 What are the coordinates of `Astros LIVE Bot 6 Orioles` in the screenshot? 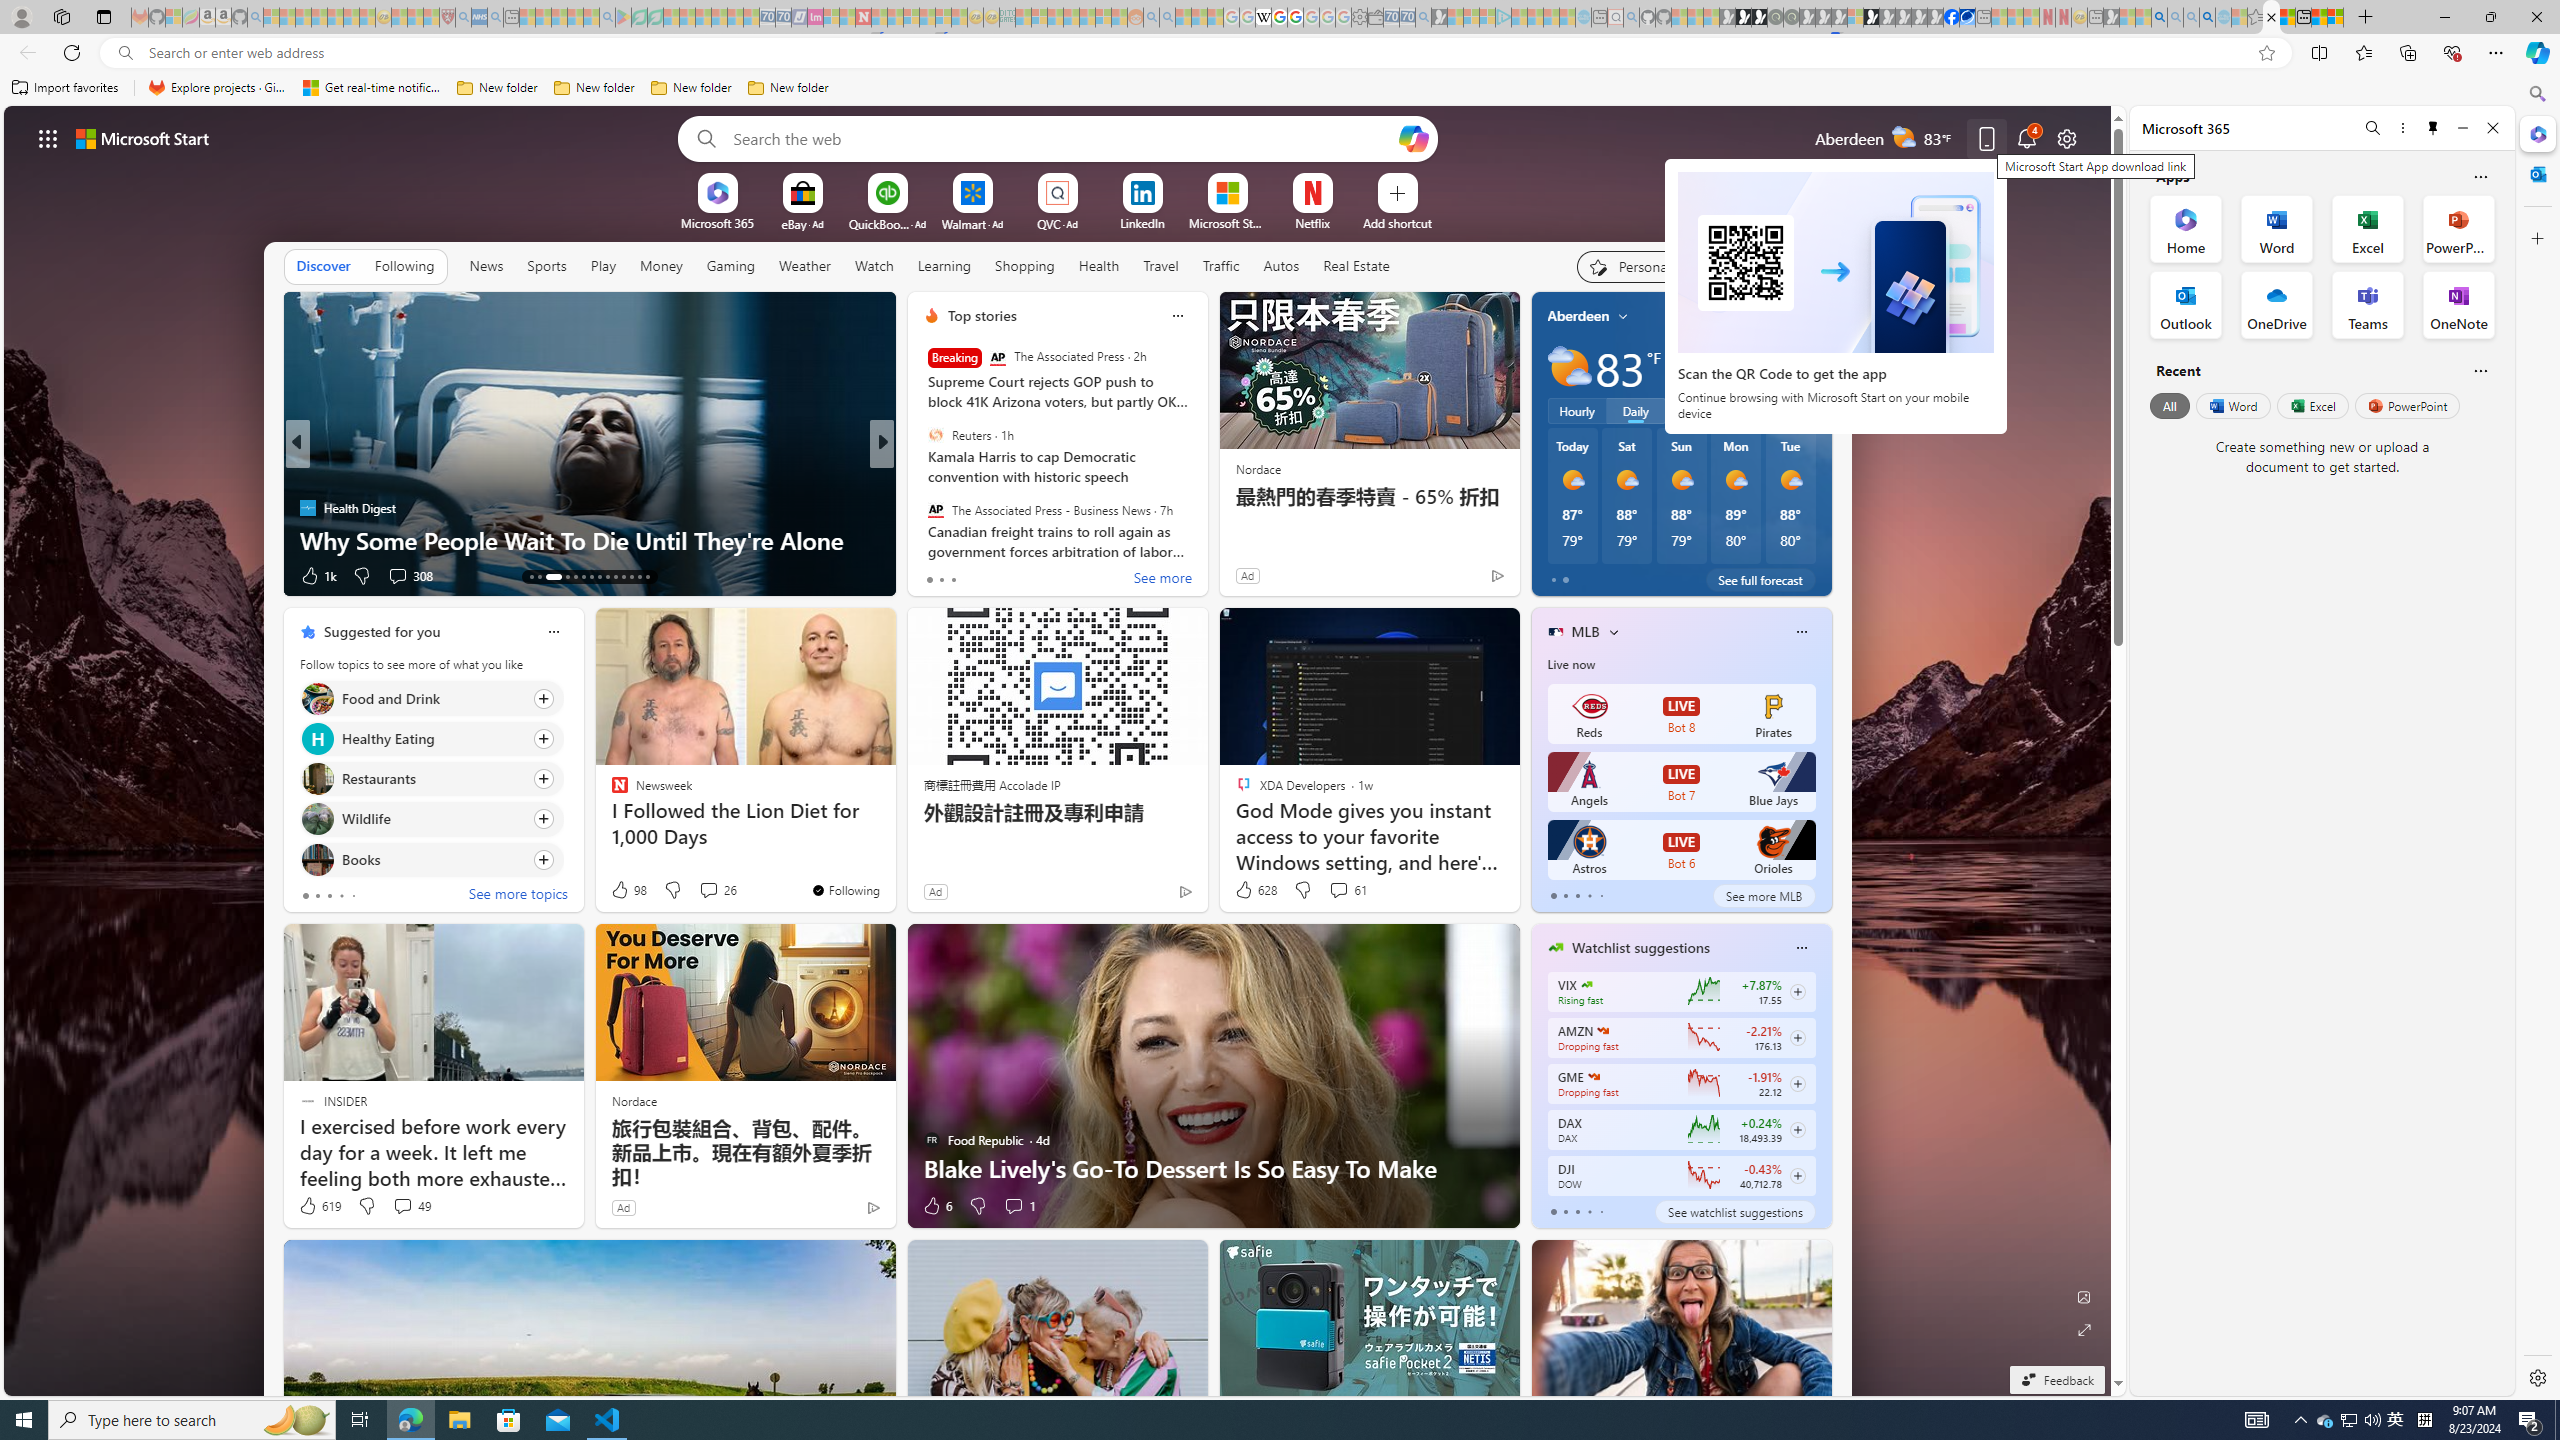 It's located at (1680, 849).